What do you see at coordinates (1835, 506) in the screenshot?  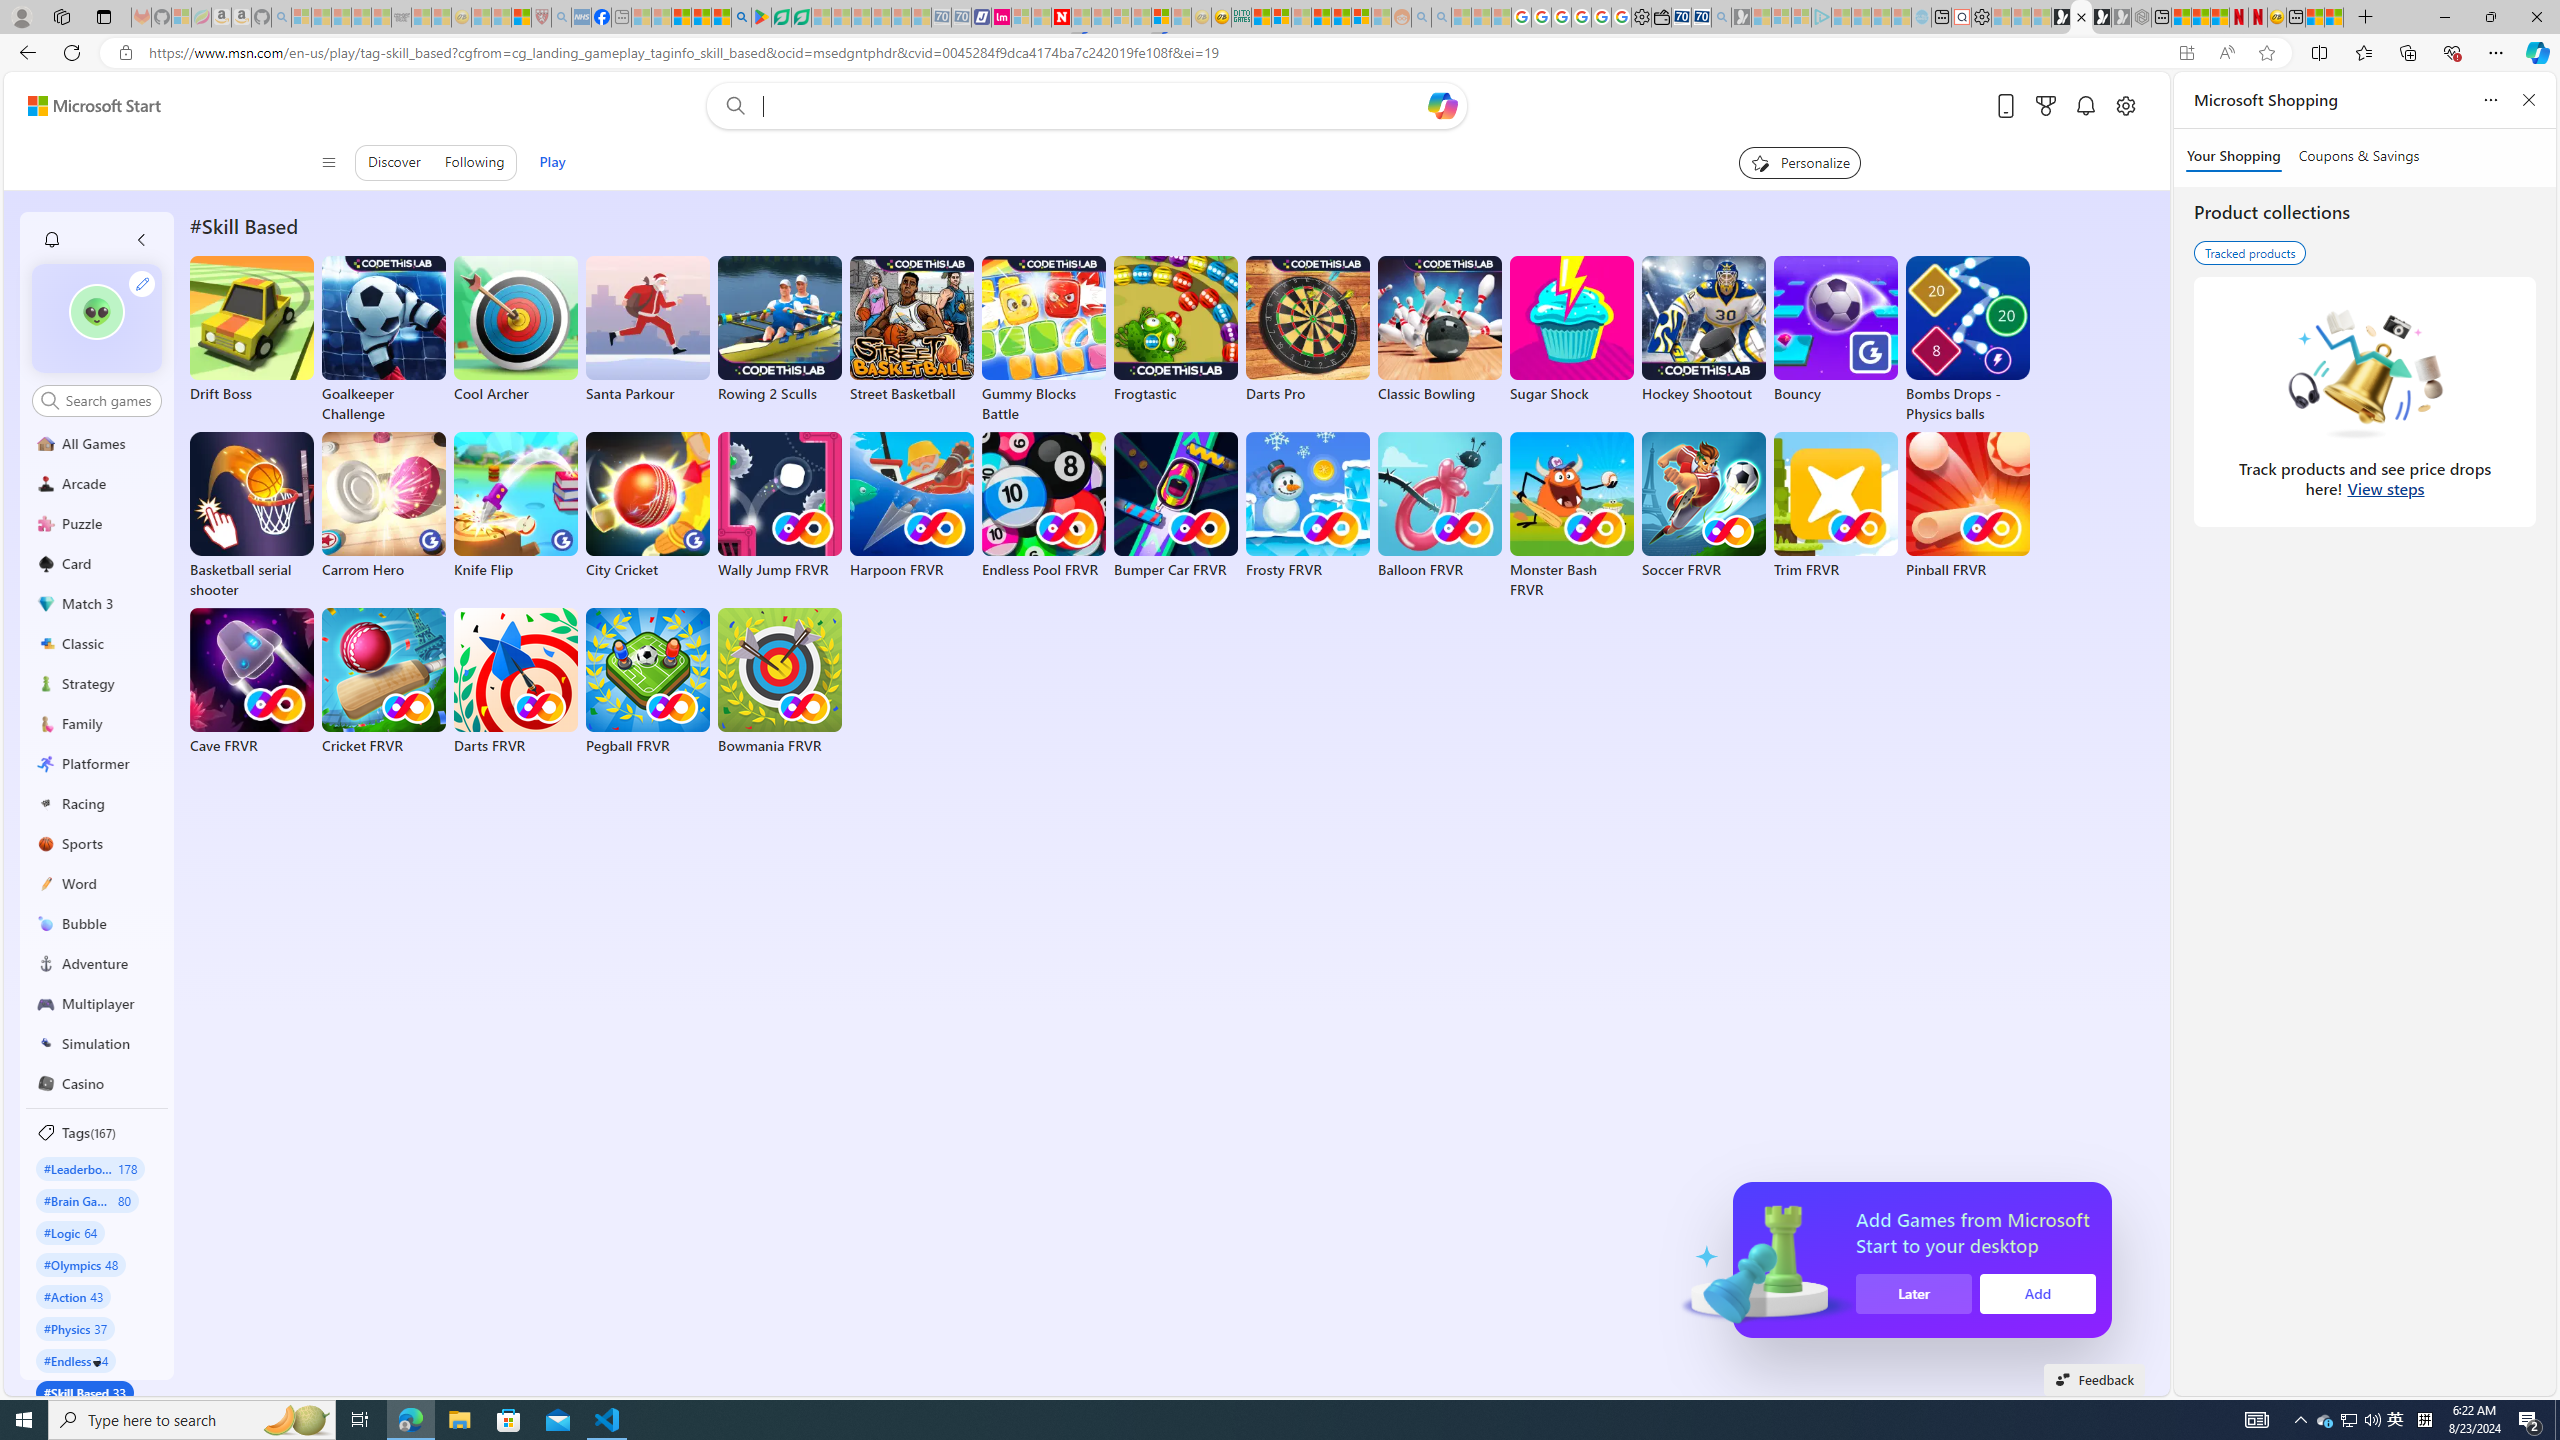 I see `Trim FRVR` at bounding box center [1835, 506].